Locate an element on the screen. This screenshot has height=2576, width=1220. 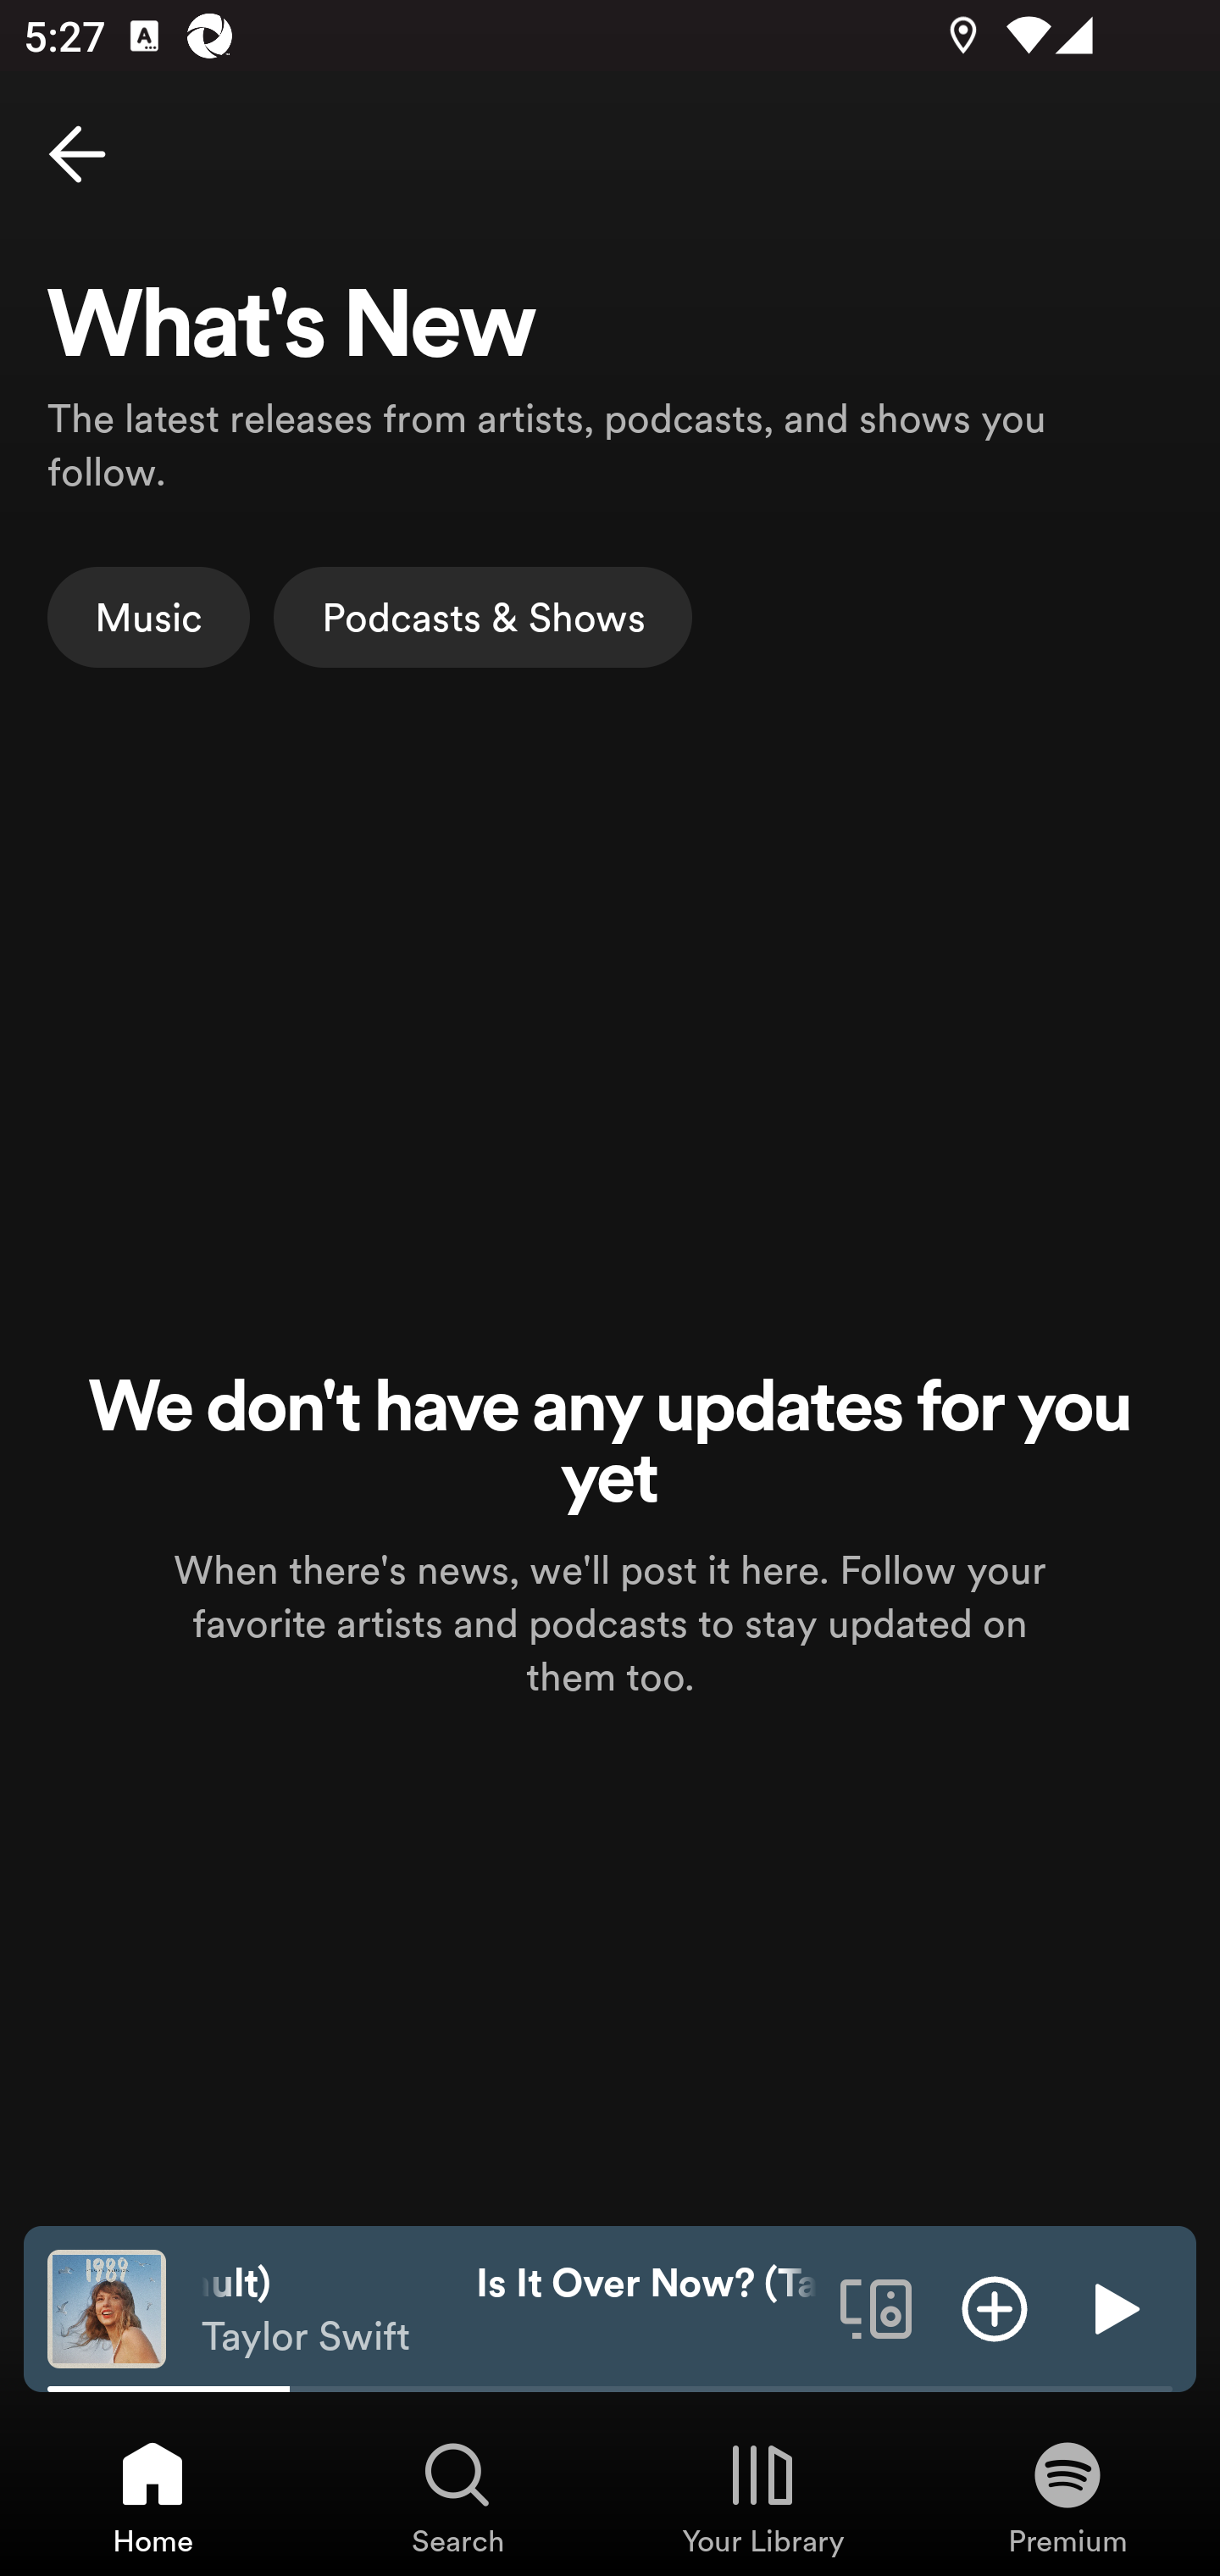
Podcasts and Shows; show only Podcasts and Shows is located at coordinates (482, 617).